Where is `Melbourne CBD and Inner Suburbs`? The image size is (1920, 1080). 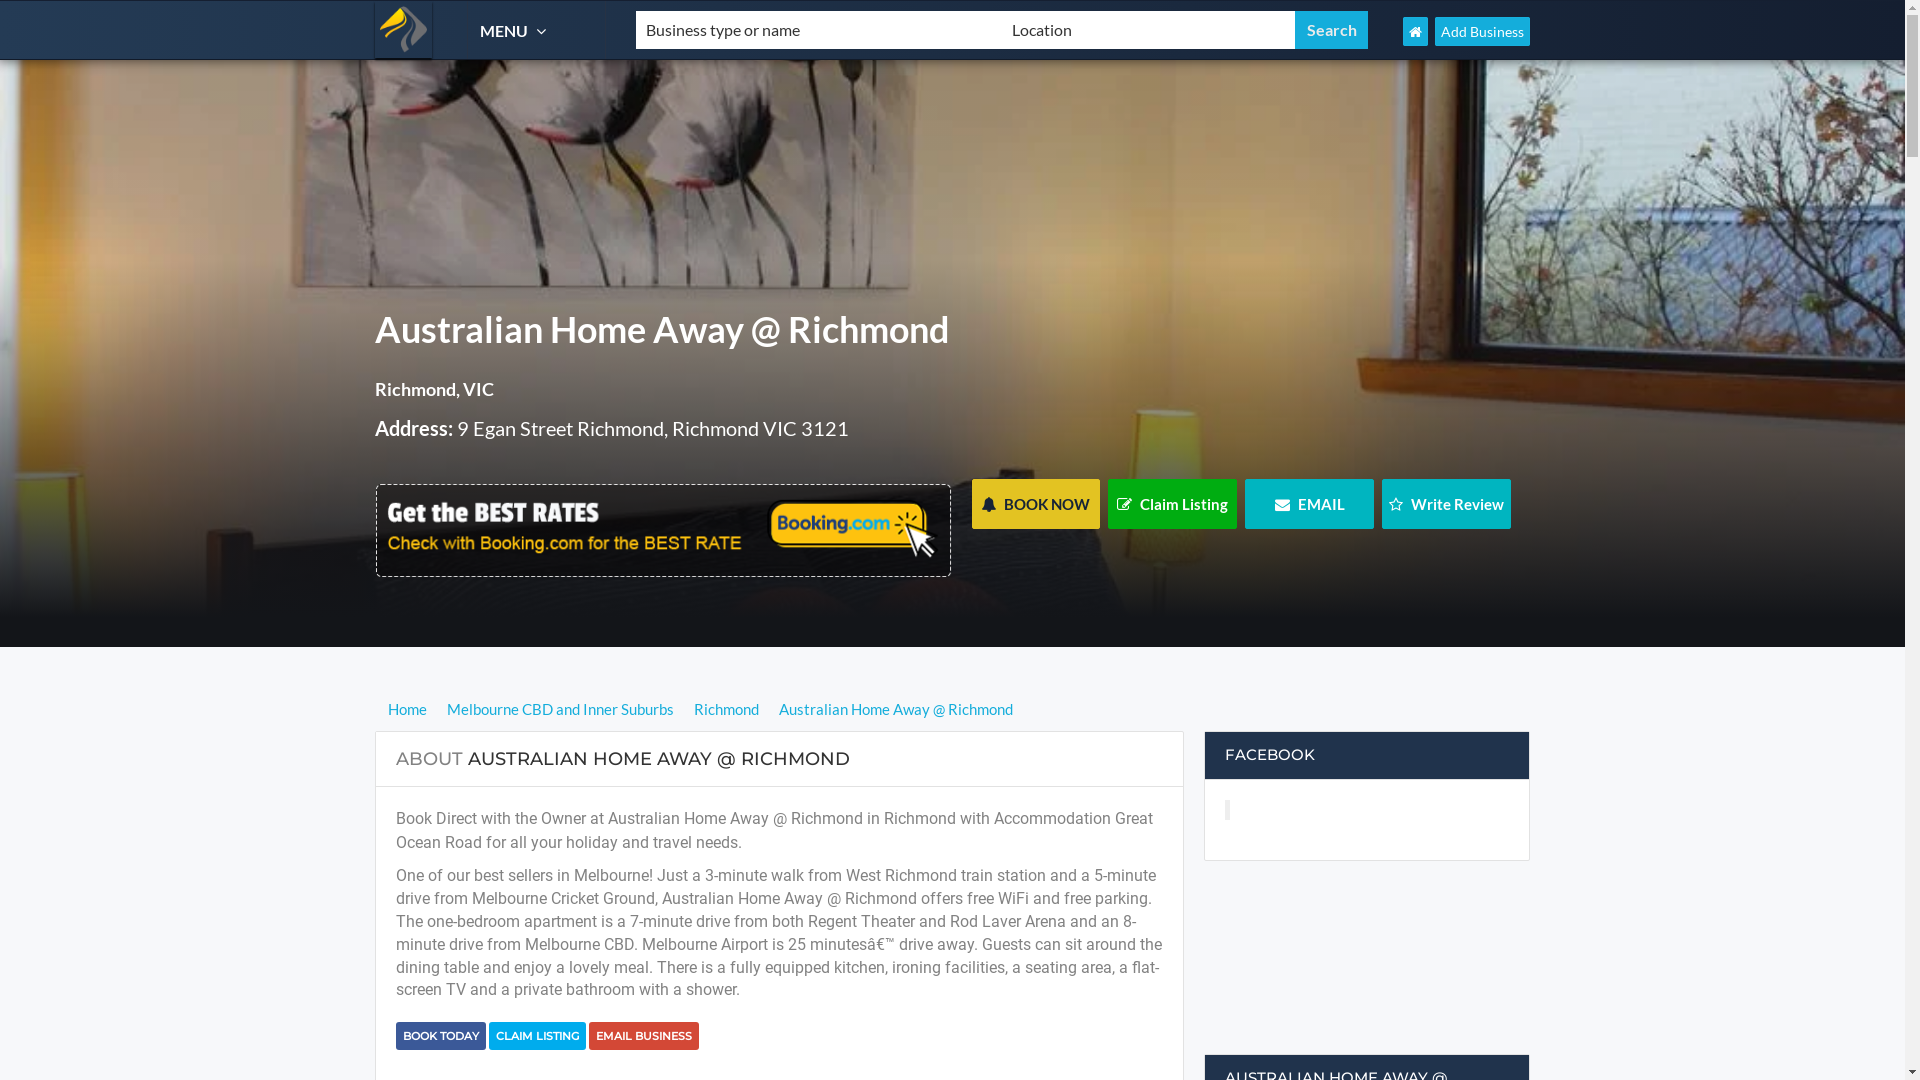
Melbourne CBD and Inner Suburbs is located at coordinates (560, 709).